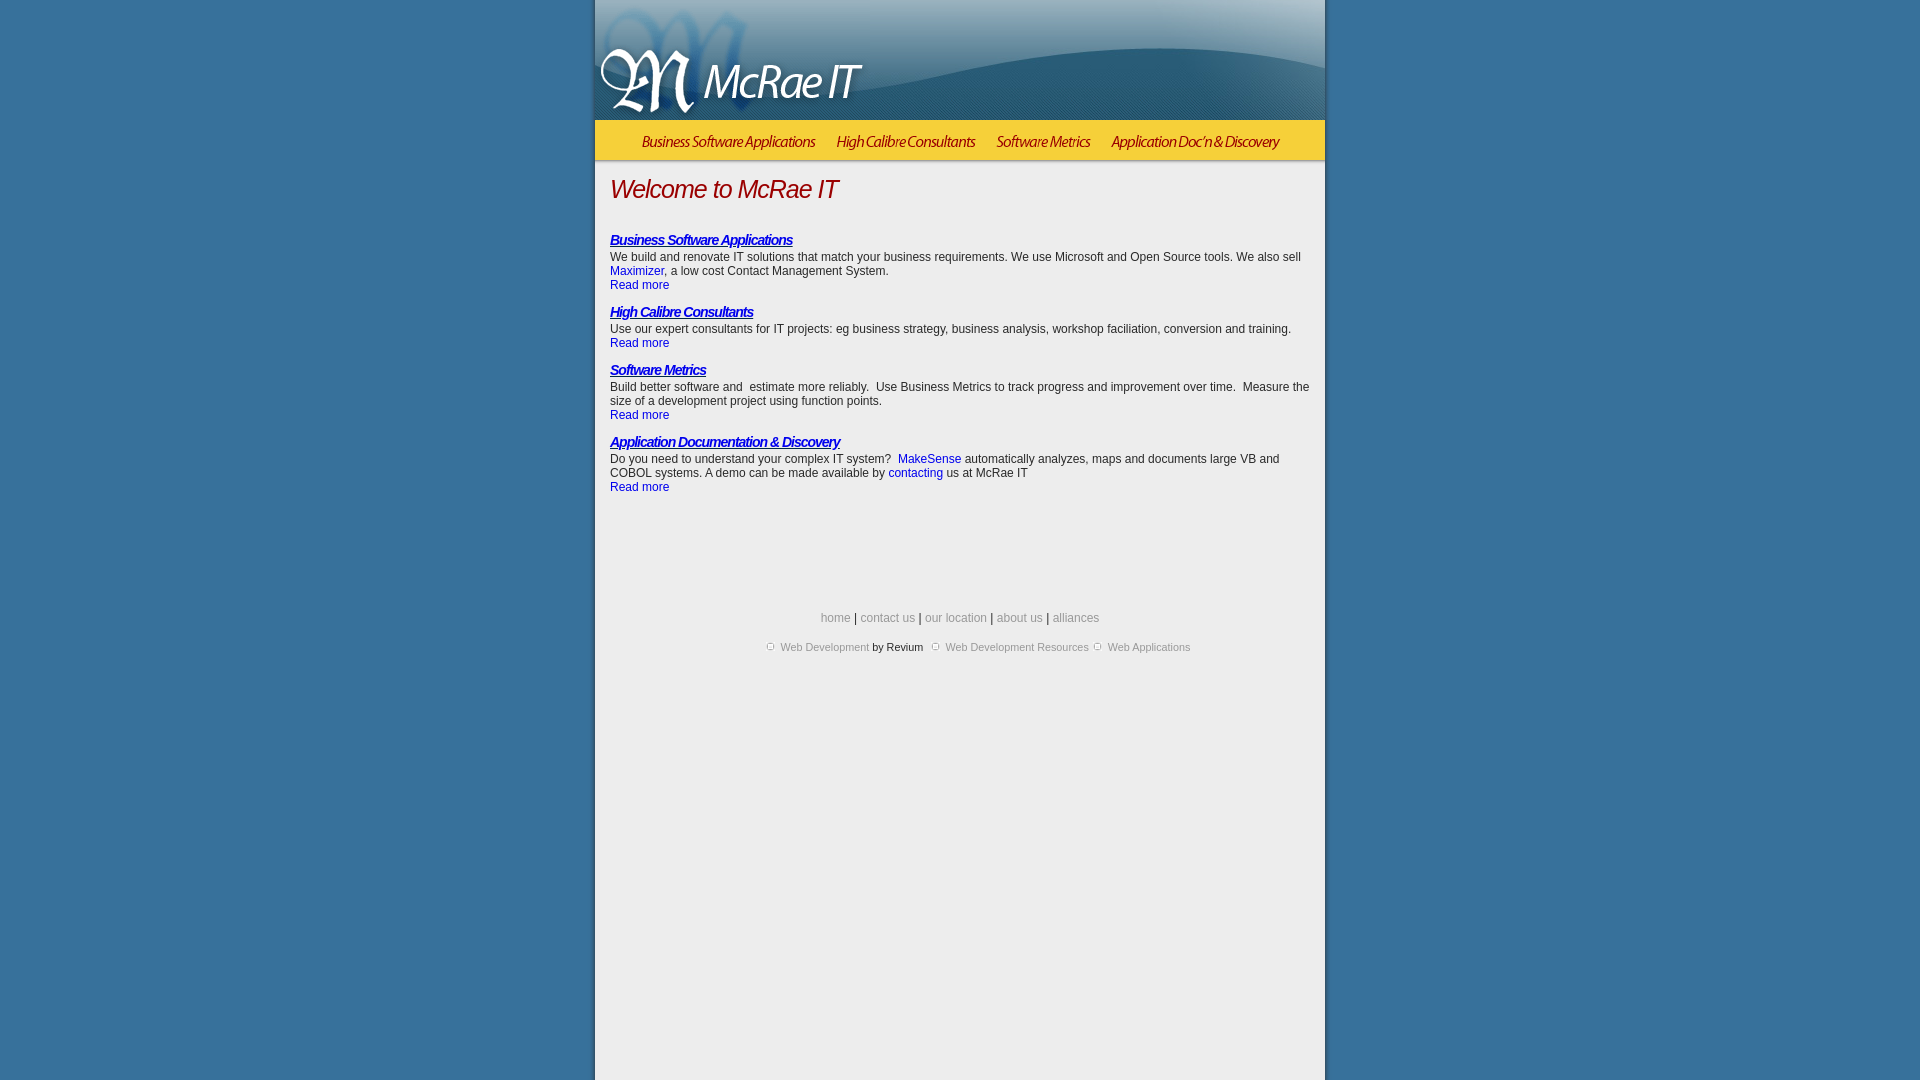 The width and height of the screenshot is (1920, 1080). Describe the element at coordinates (658, 370) in the screenshot. I see `Software Metrics` at that location.